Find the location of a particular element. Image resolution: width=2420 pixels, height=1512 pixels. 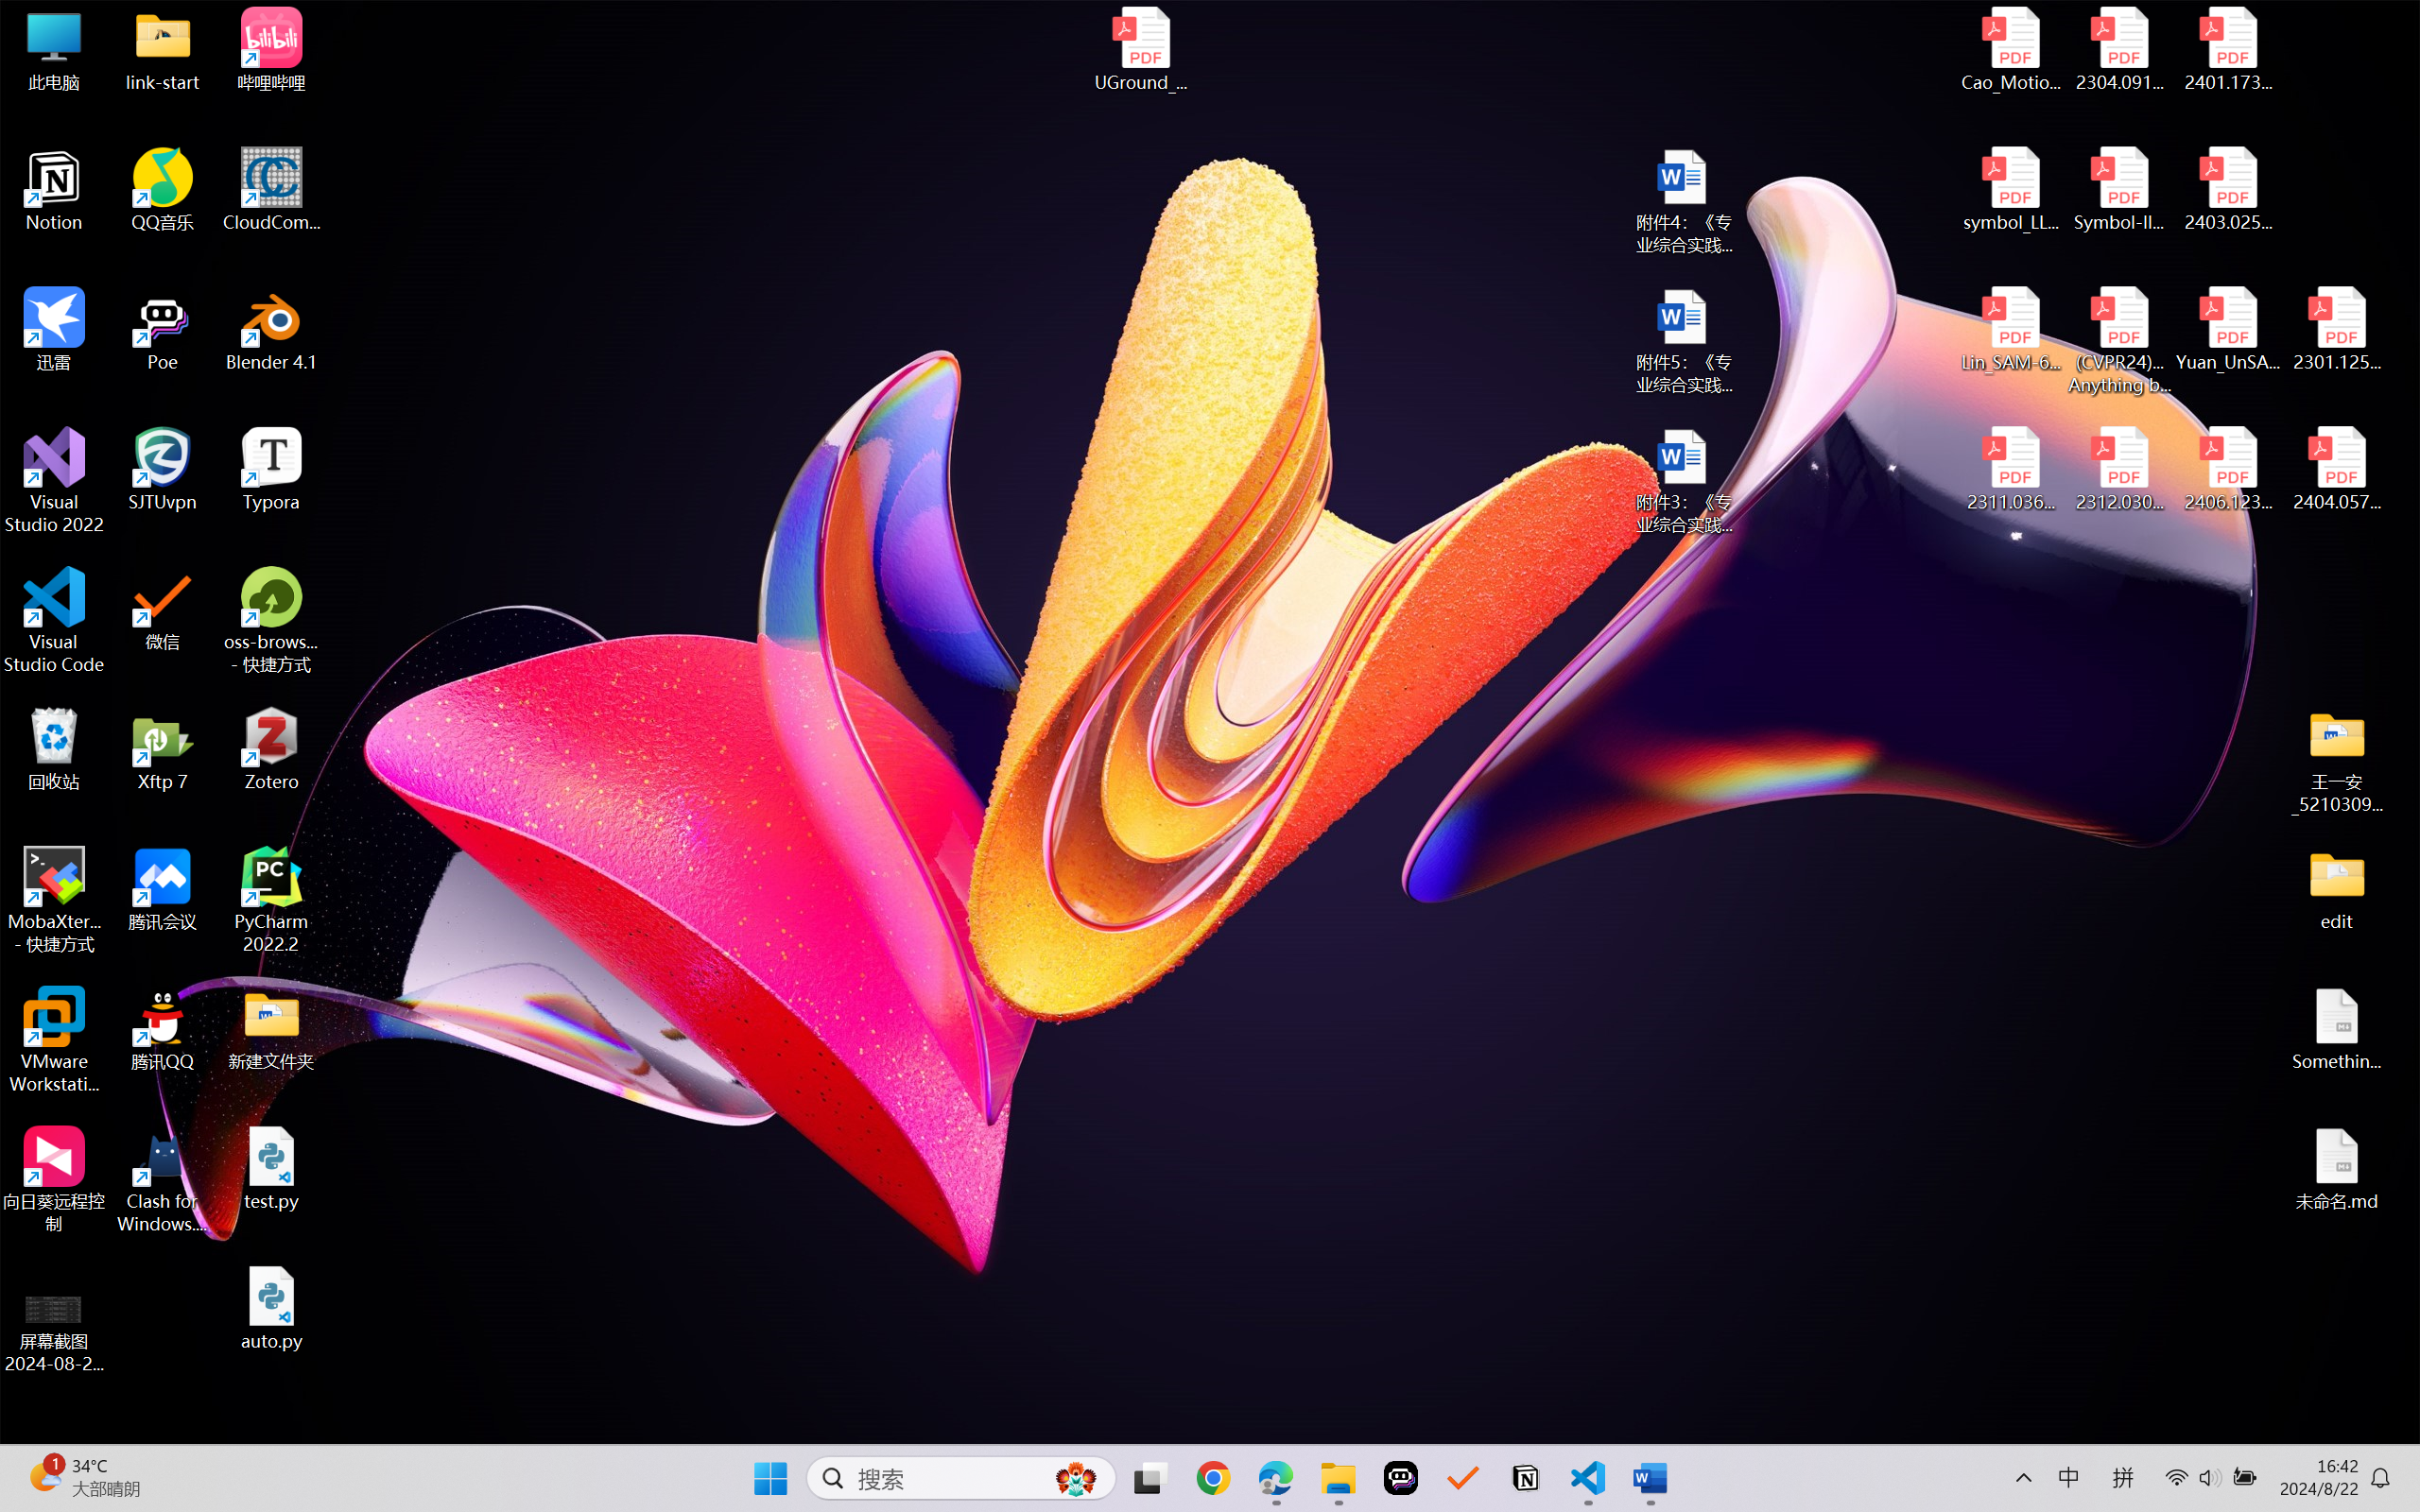

2312.03032v2.pdf is located at coordinates (2119, 470).